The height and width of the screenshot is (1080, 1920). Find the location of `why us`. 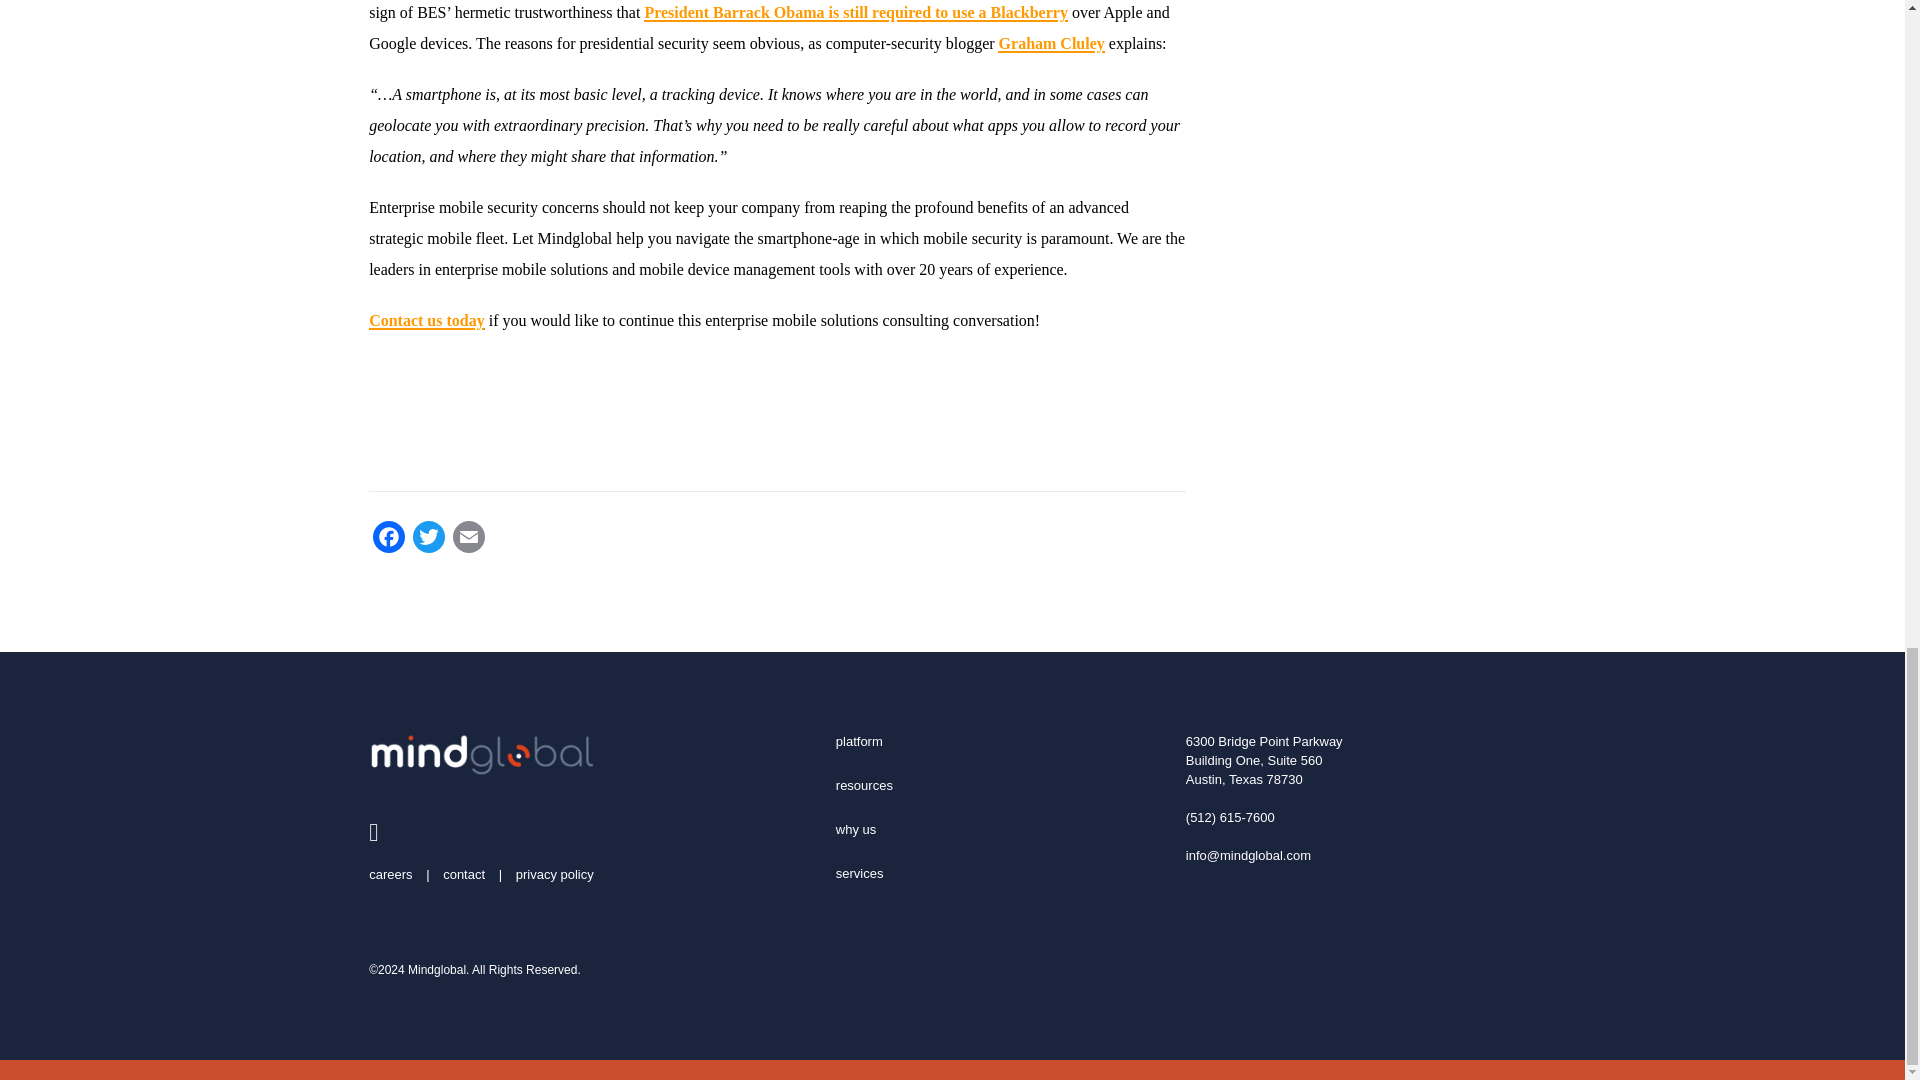

why us is located at coordinates (855, 829).